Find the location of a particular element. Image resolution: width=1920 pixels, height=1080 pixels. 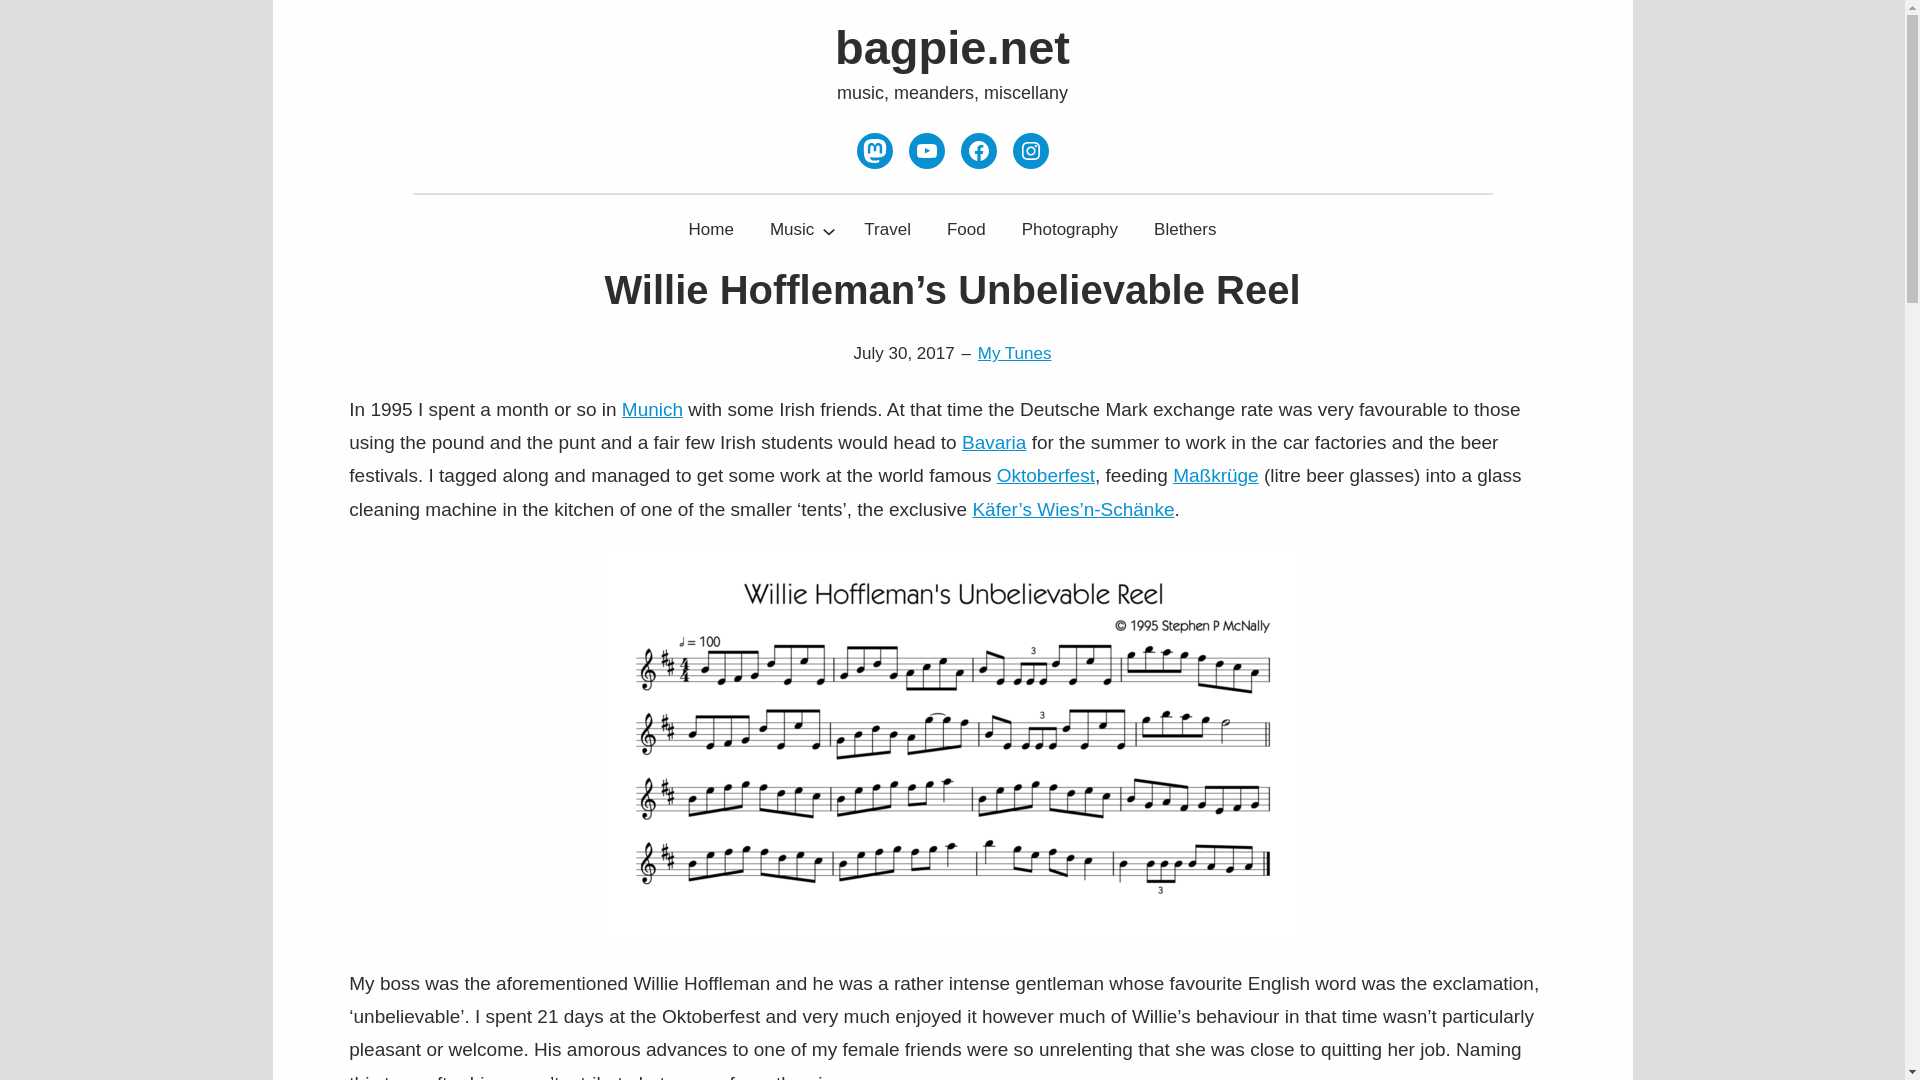

My Tunes is located at coordinates (1014, 353).